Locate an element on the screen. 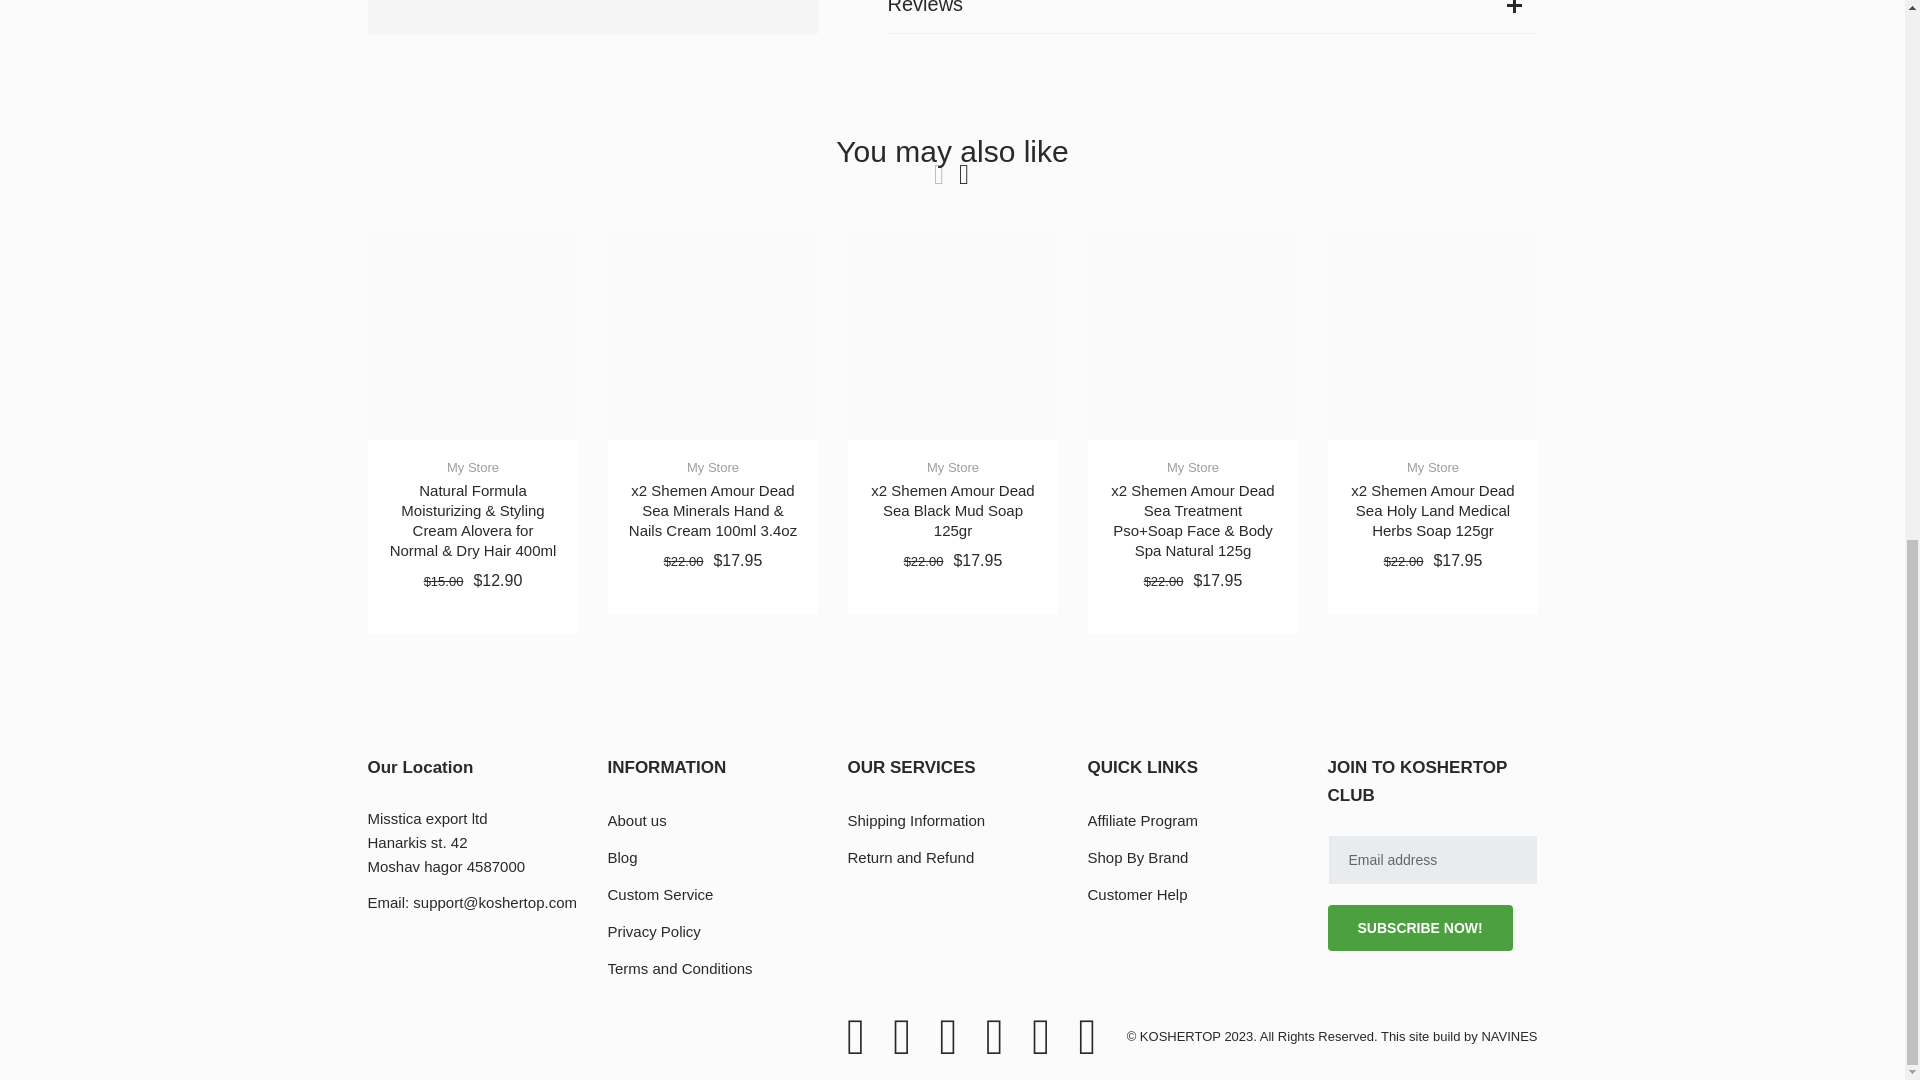 The width and height of the screenshot is (1920, 1080). x2 Shemen Amour Dead Sea Black Mud Soap 125gr is located at coordinates (952, 510).